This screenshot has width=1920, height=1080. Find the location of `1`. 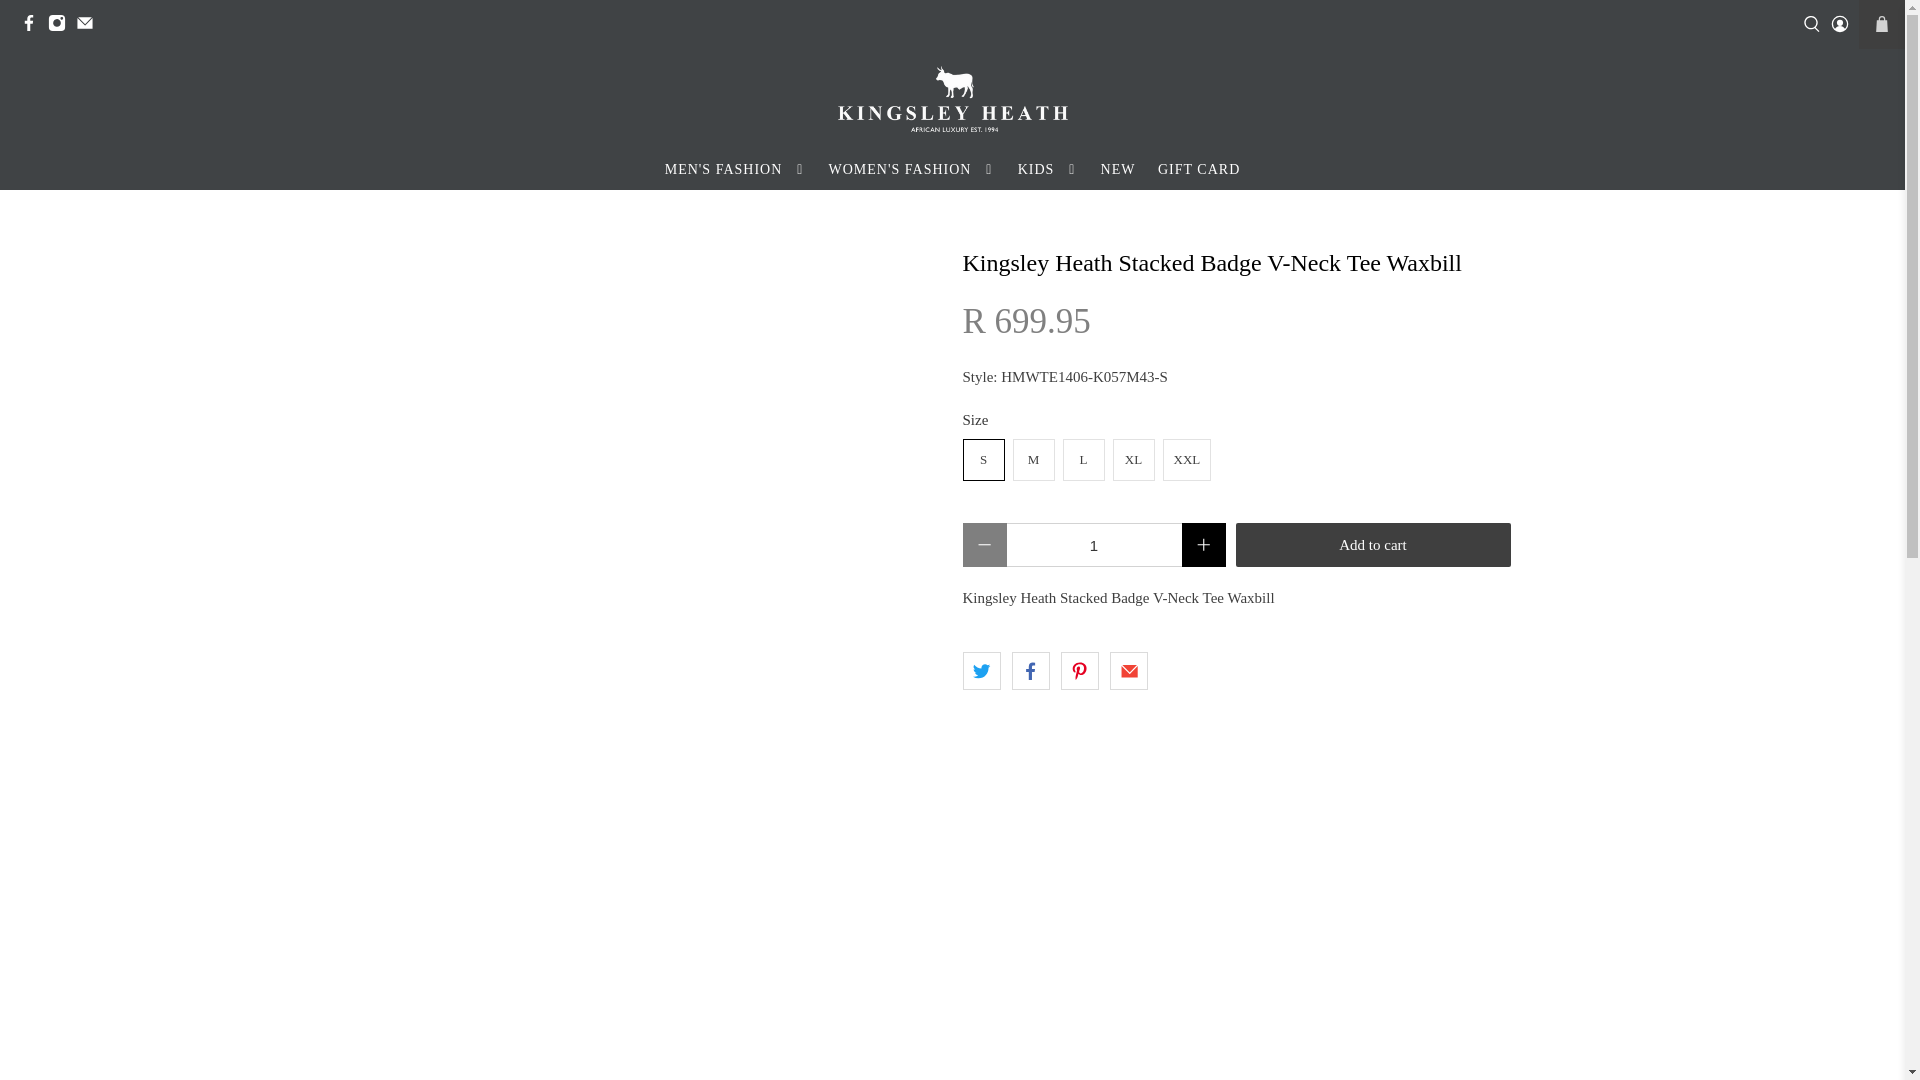

1 is located at coordinates (1093, 544).